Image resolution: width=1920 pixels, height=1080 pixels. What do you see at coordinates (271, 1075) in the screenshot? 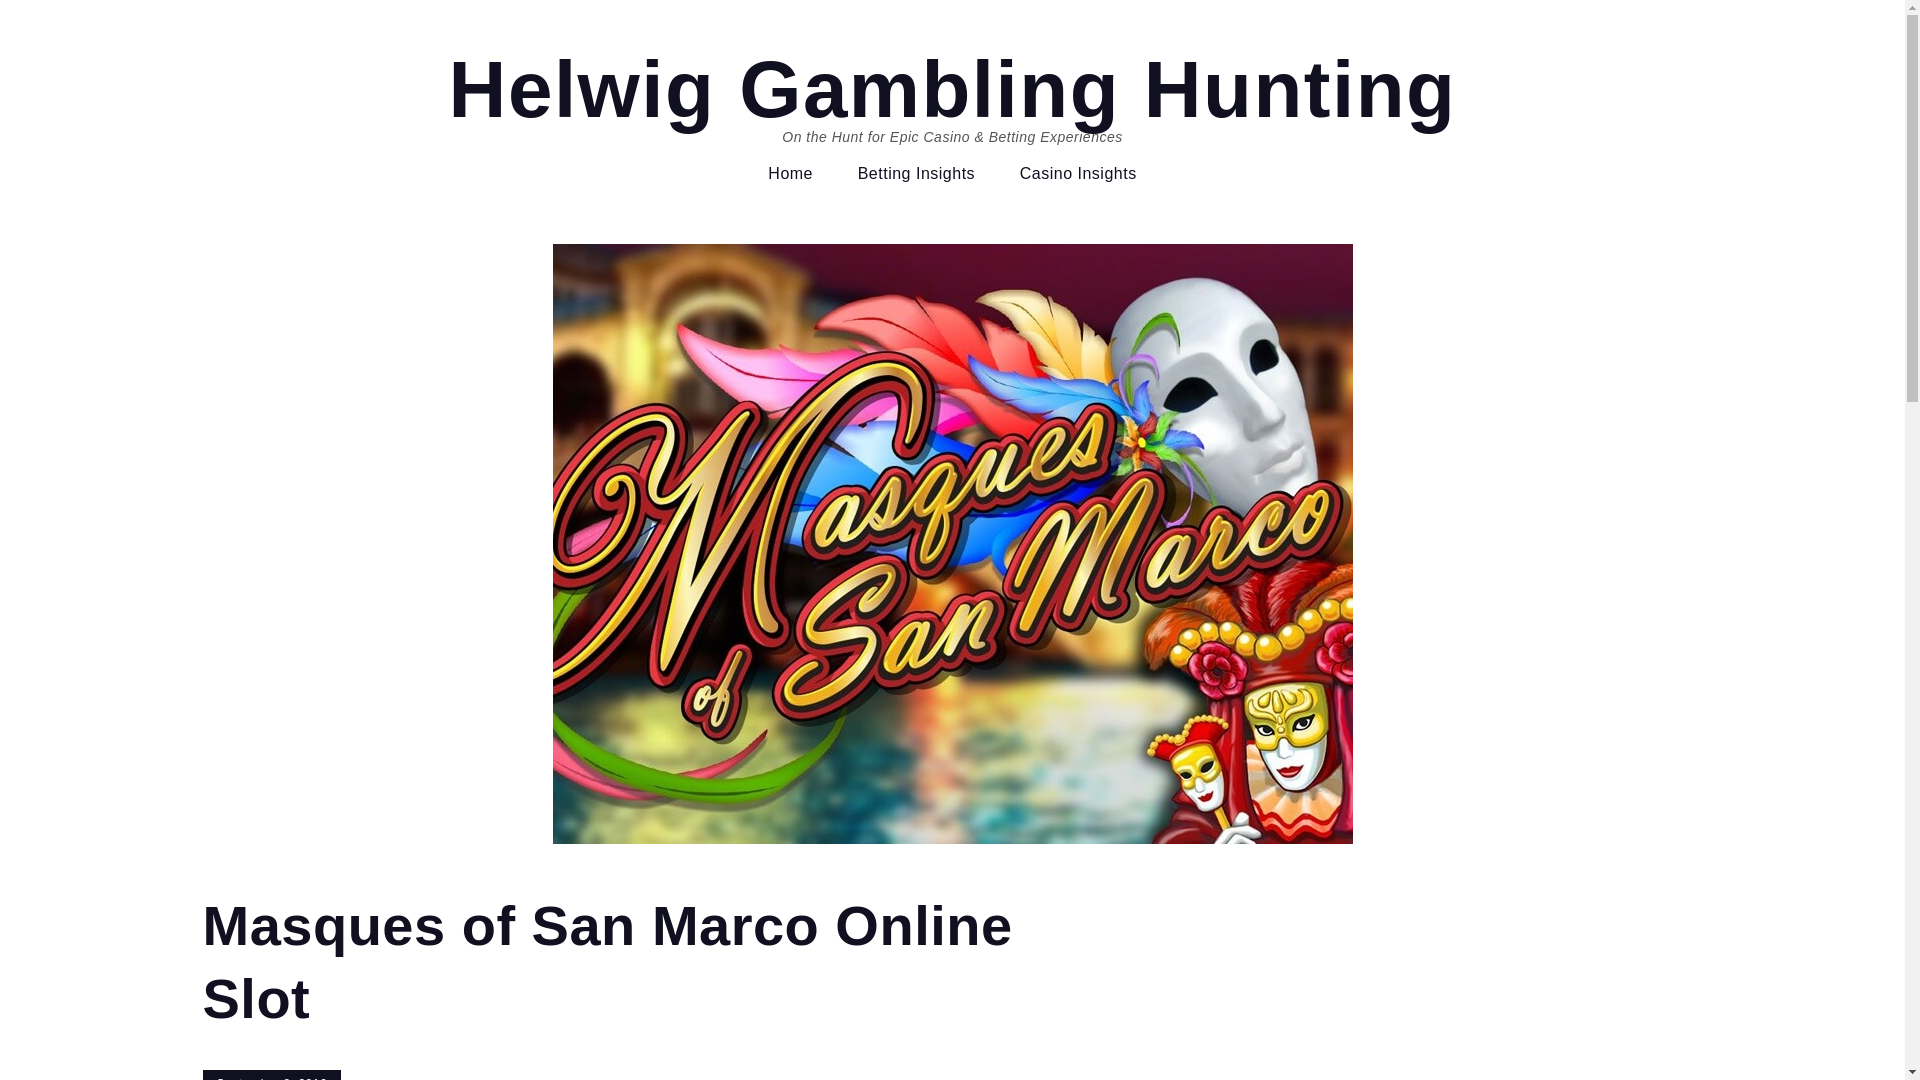
I see `September 8, 2016` at bounding box center [271, 1075].